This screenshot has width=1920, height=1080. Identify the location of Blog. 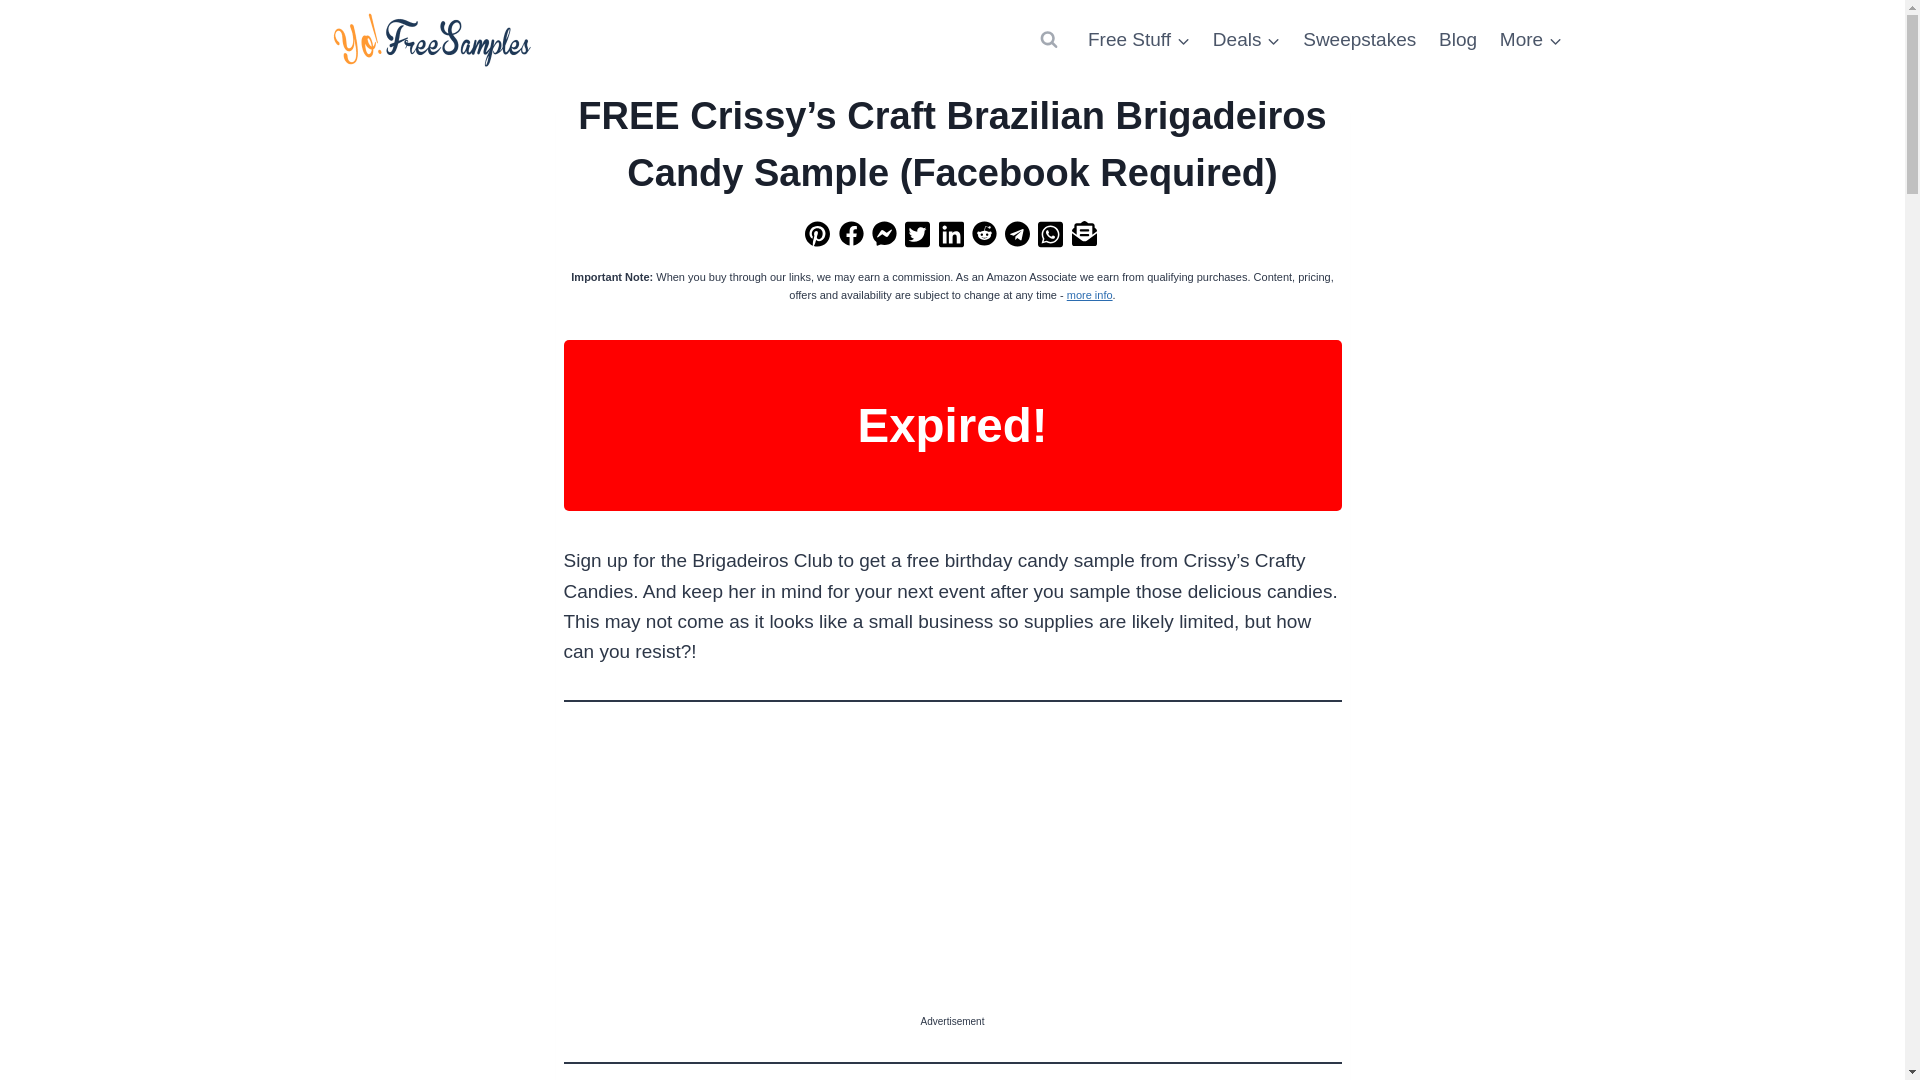
(1458, 38).